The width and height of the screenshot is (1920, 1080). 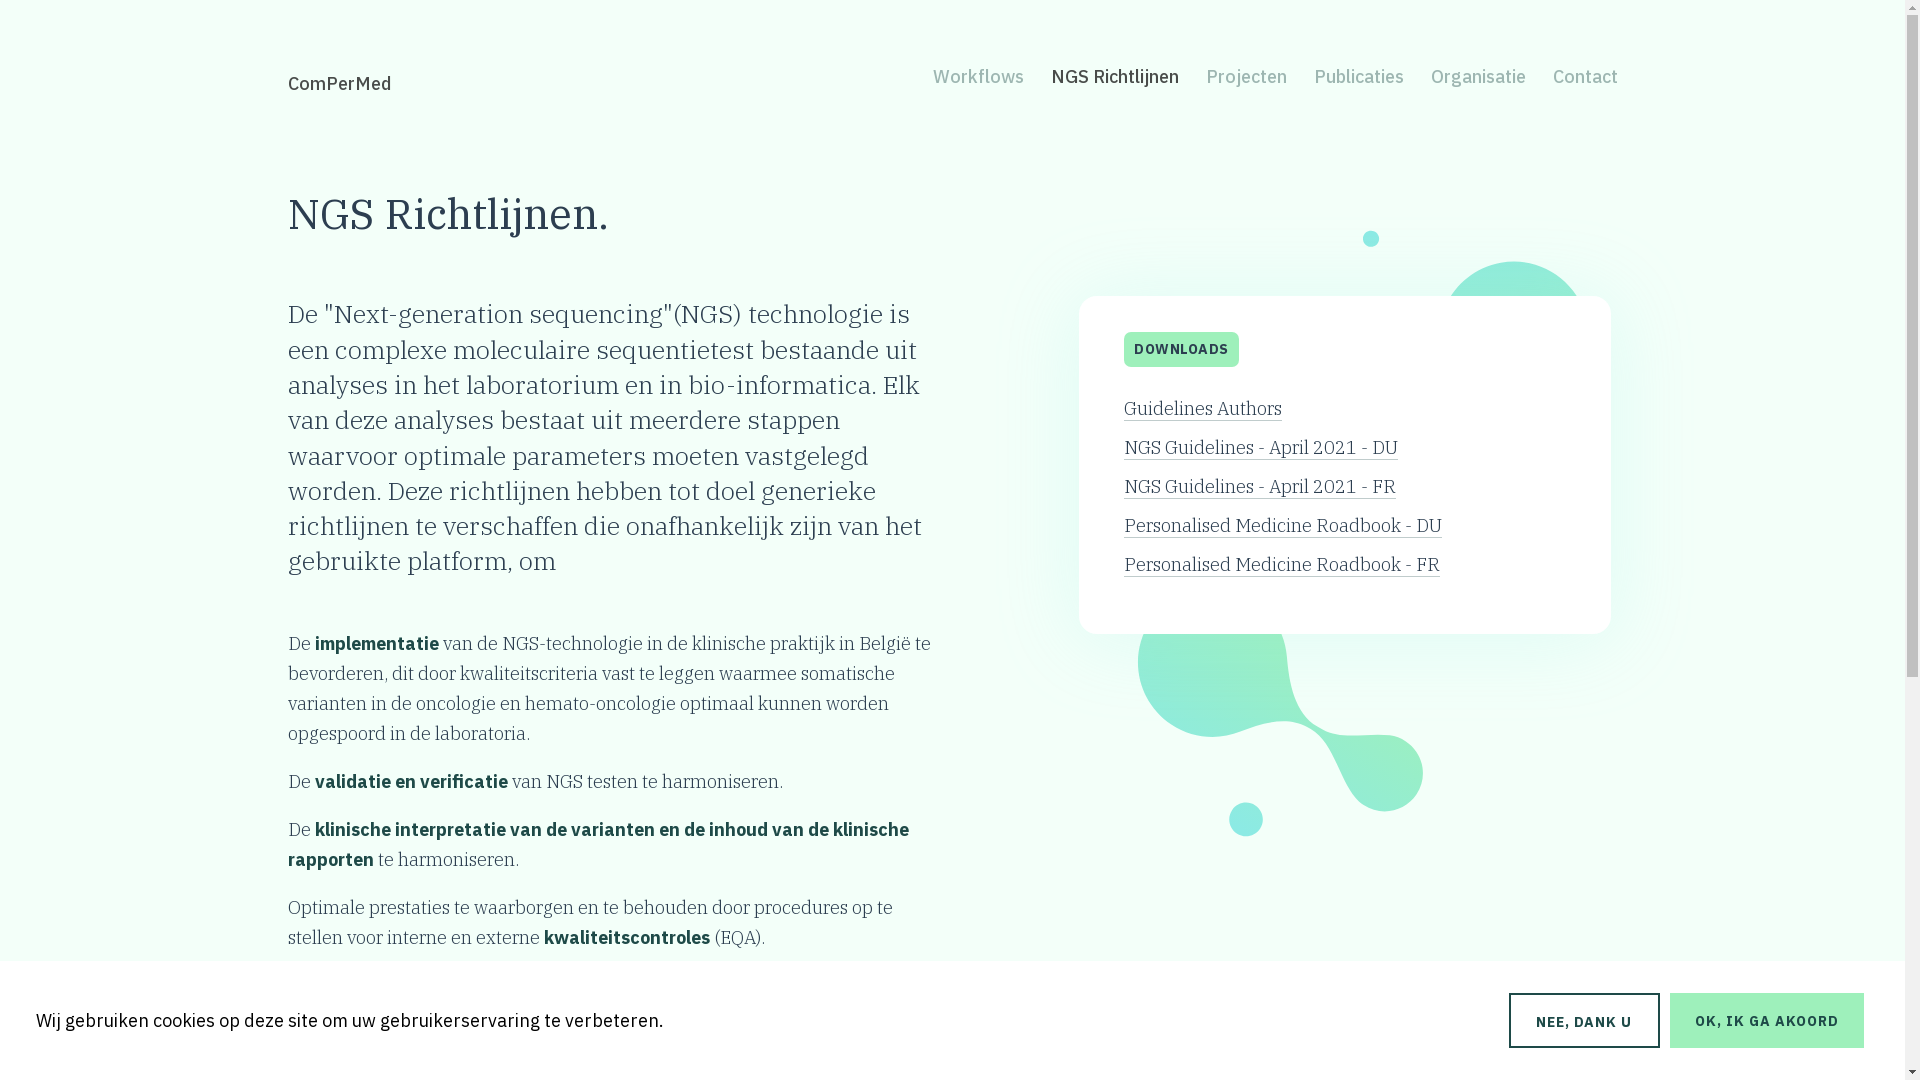 I want to click on Projecten, so click(x=1246, y=76).